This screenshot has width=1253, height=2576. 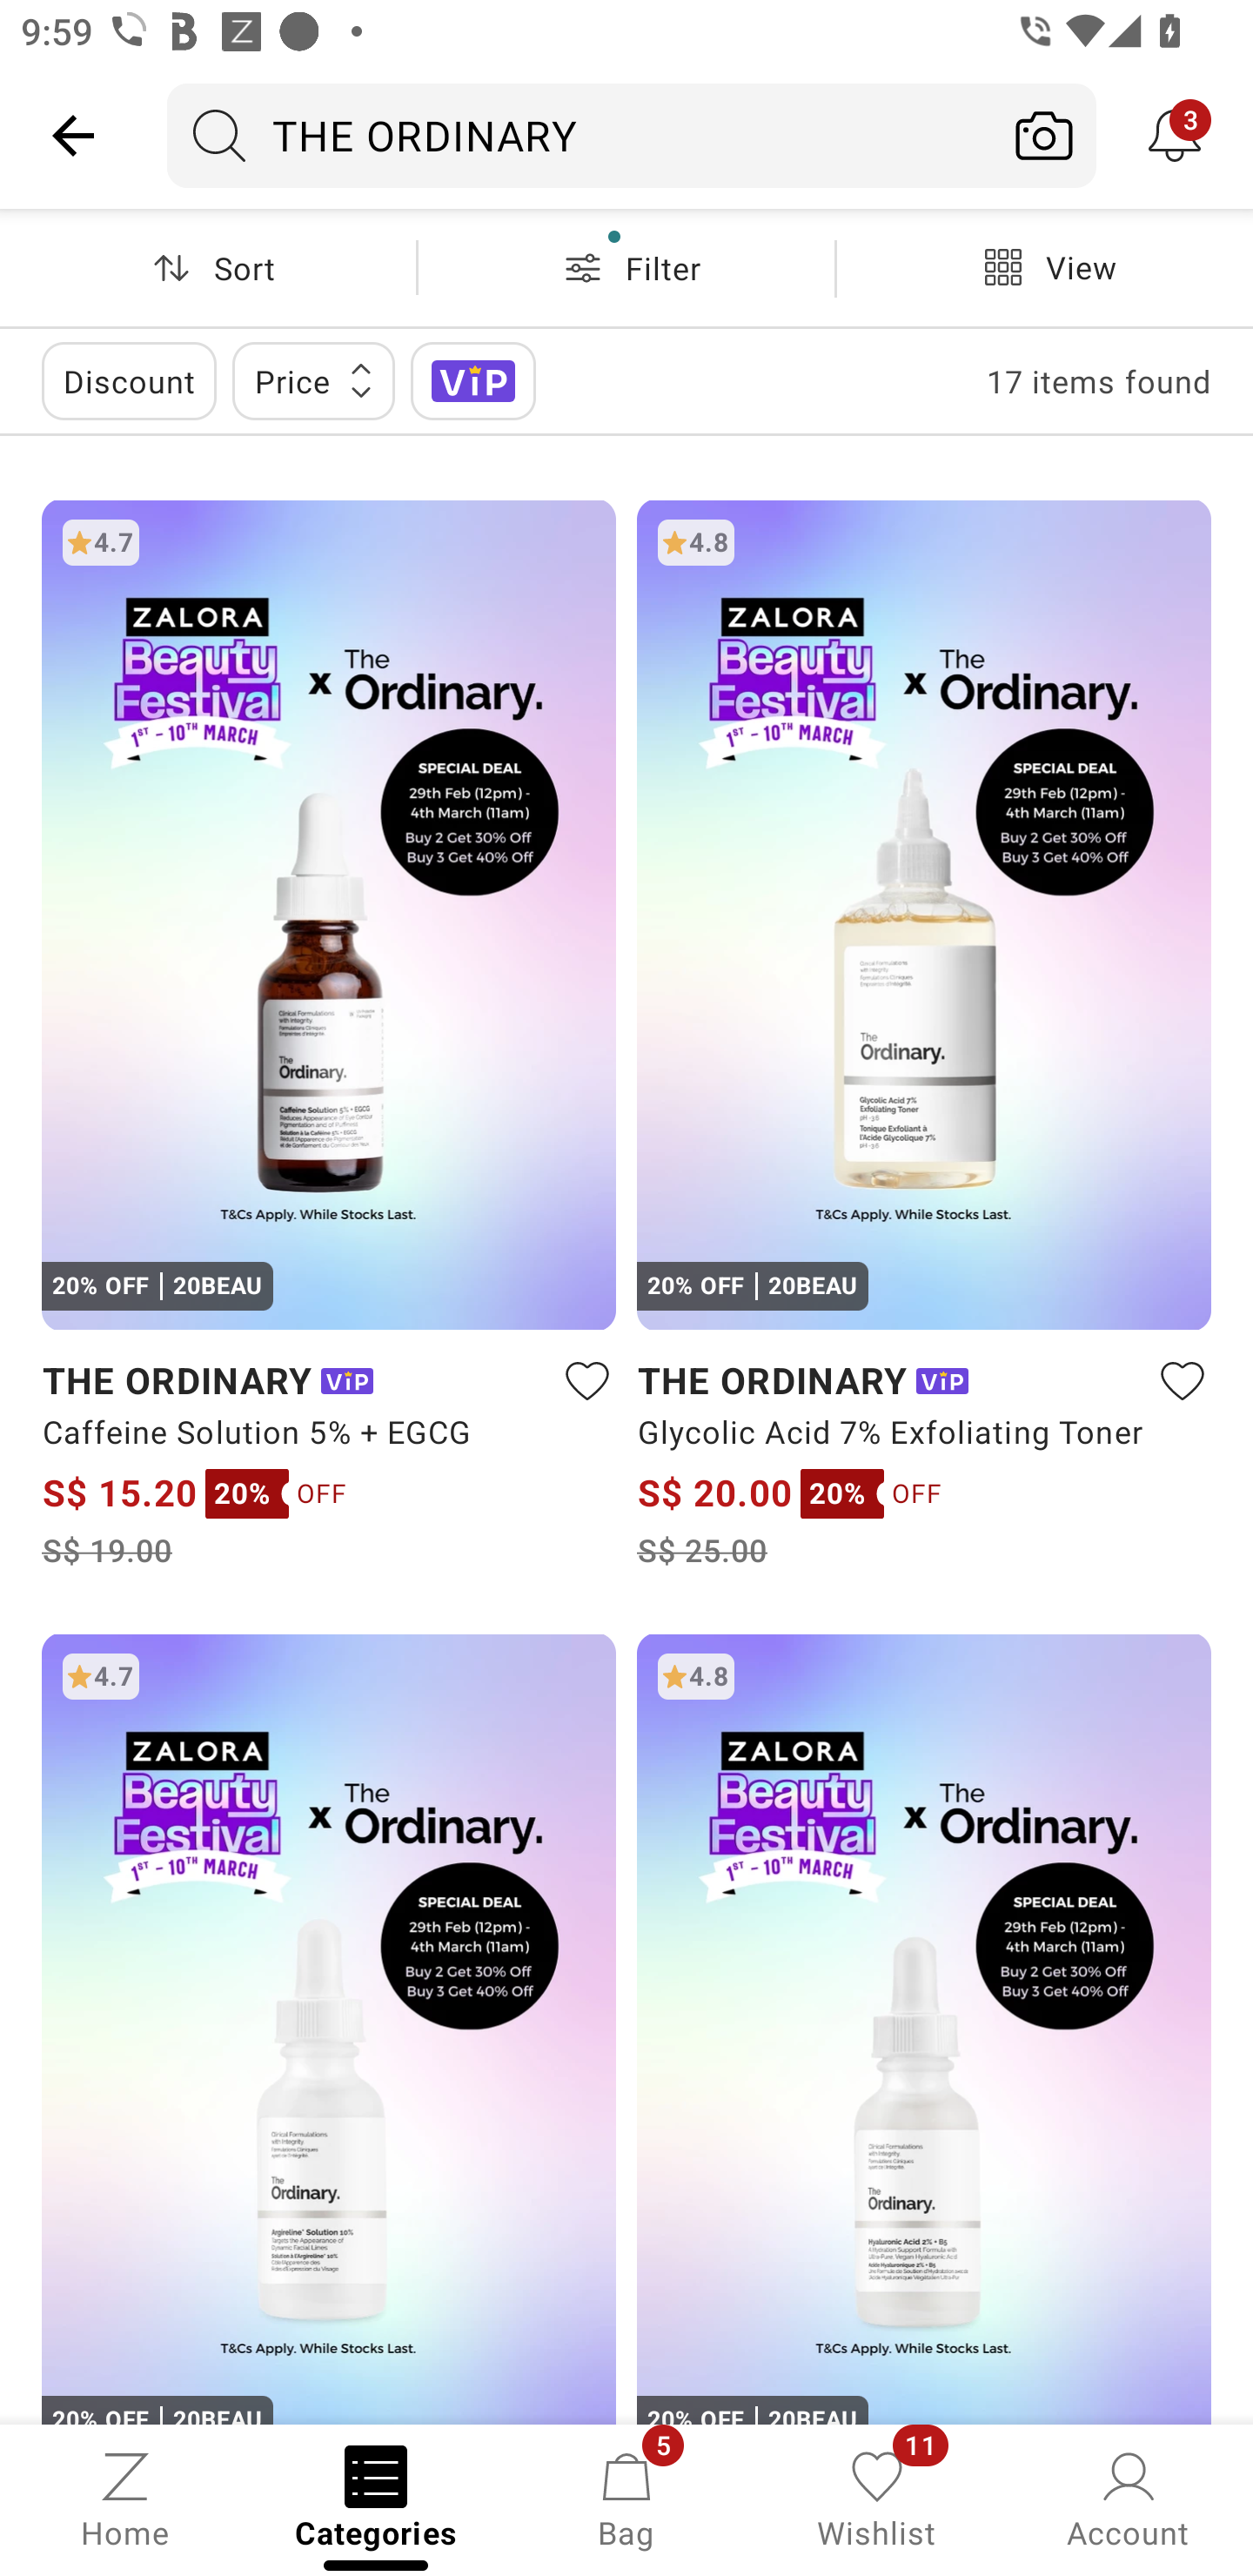 I want to click on 4.8 20% OFF 20BEAU, so click(x=924, y=2028).